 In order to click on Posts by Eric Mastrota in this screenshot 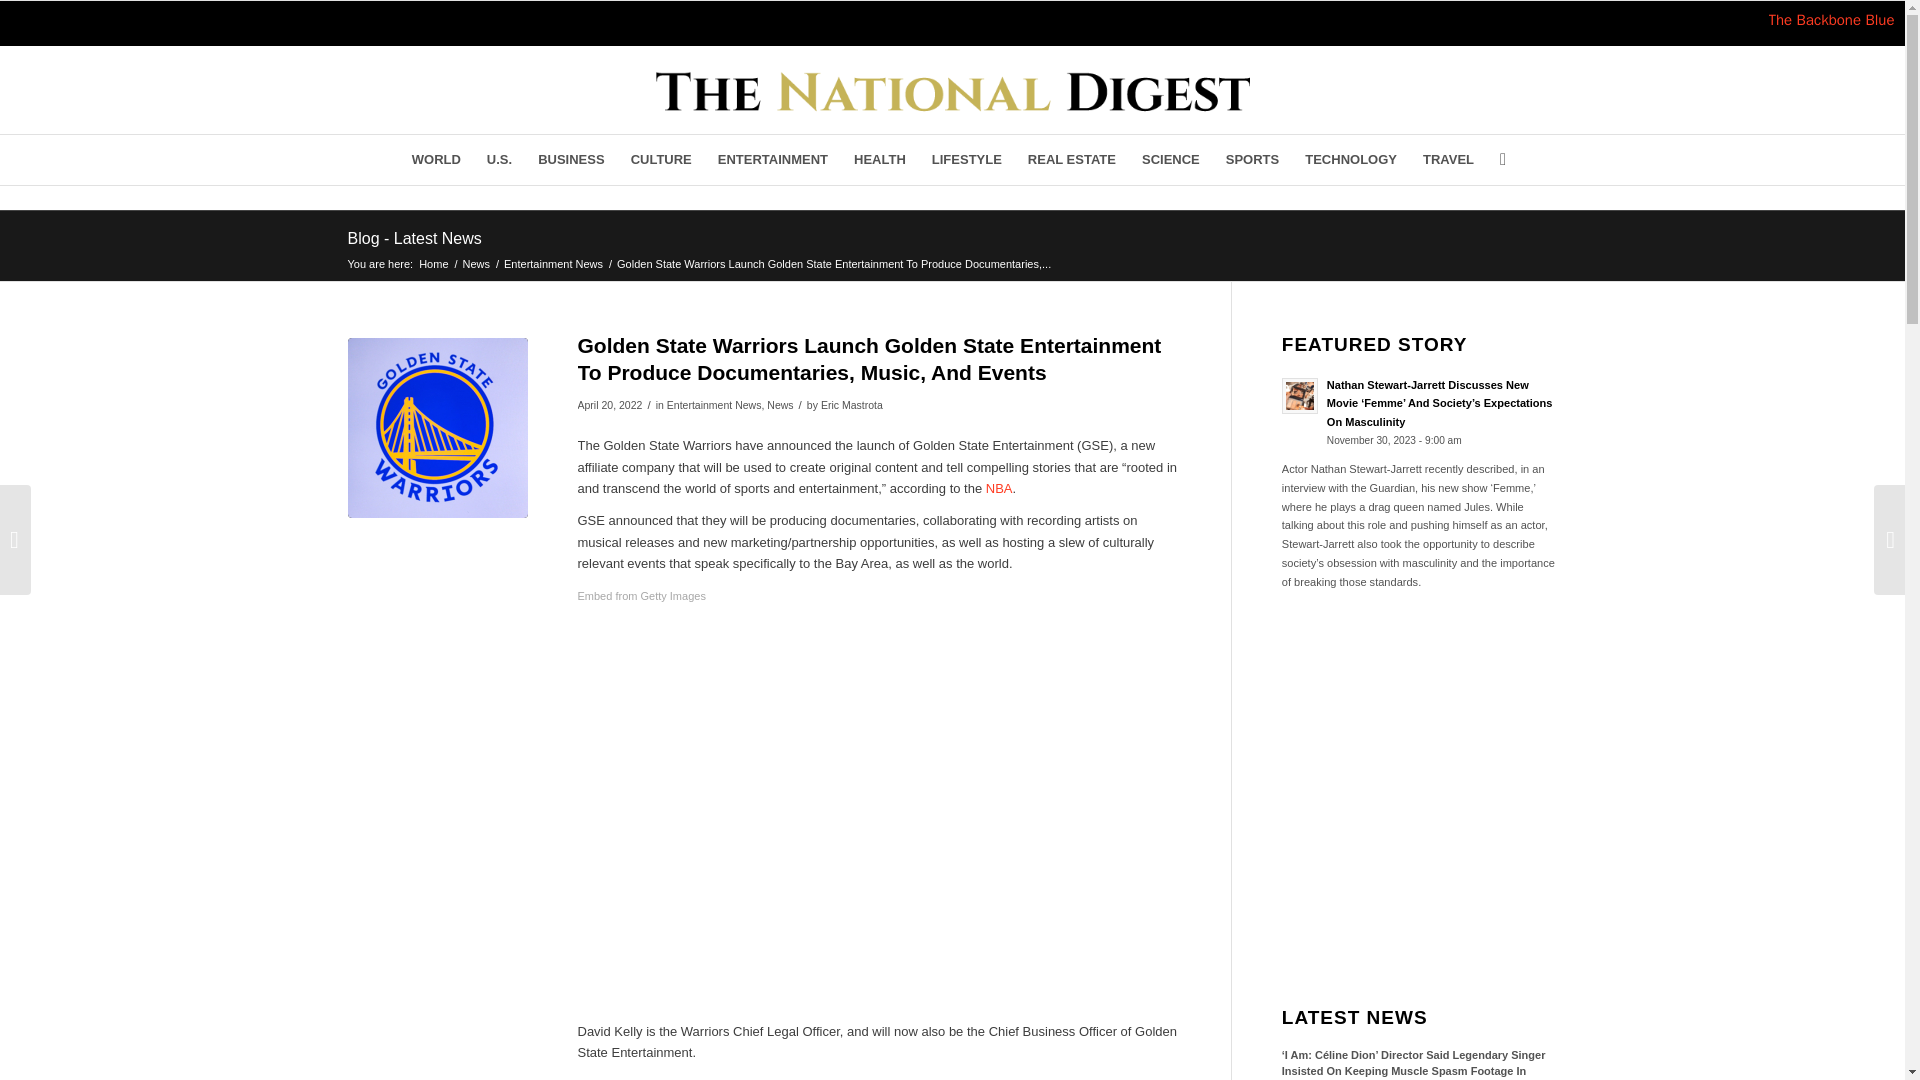, I will do `click(852, 404)`.